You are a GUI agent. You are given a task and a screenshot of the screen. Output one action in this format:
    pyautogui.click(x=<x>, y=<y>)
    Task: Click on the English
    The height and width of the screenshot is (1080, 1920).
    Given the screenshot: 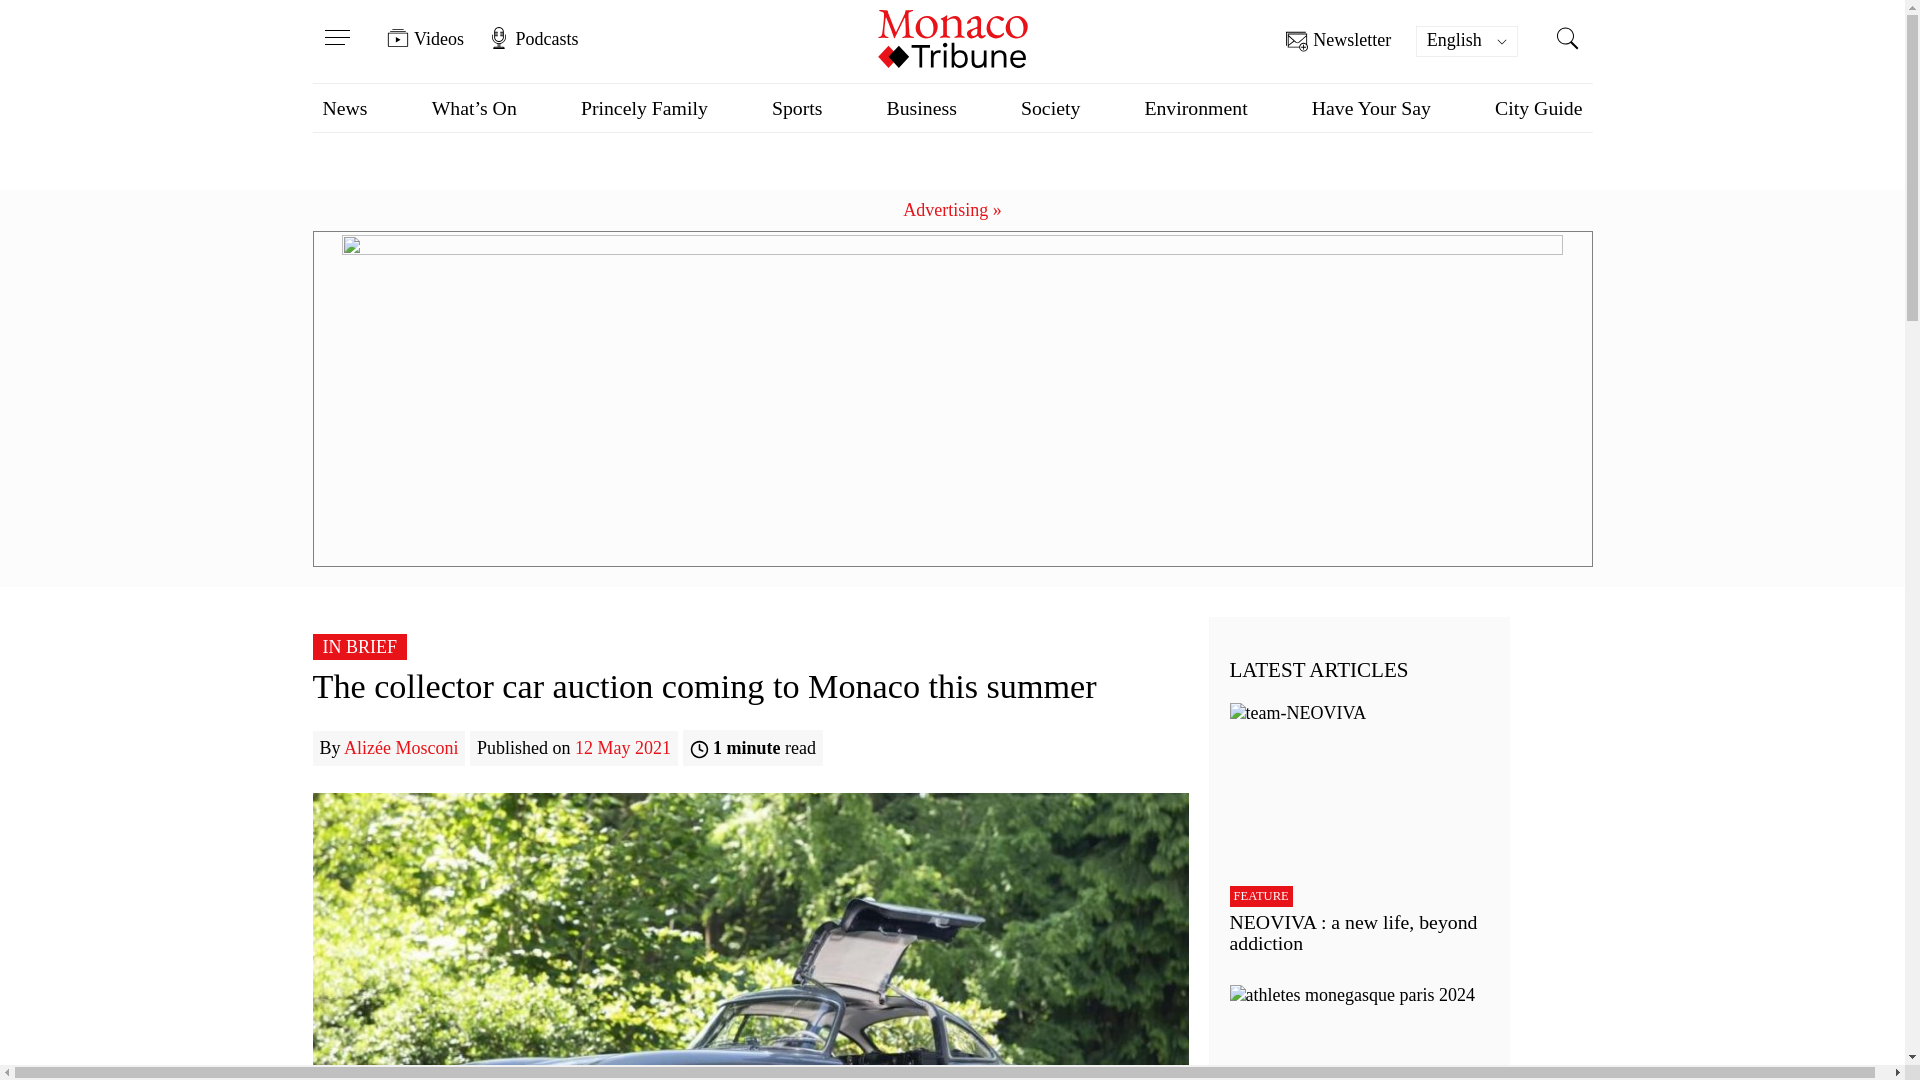 What is the action you would take?
    pyautogui.click(x=1467, y=41)
    